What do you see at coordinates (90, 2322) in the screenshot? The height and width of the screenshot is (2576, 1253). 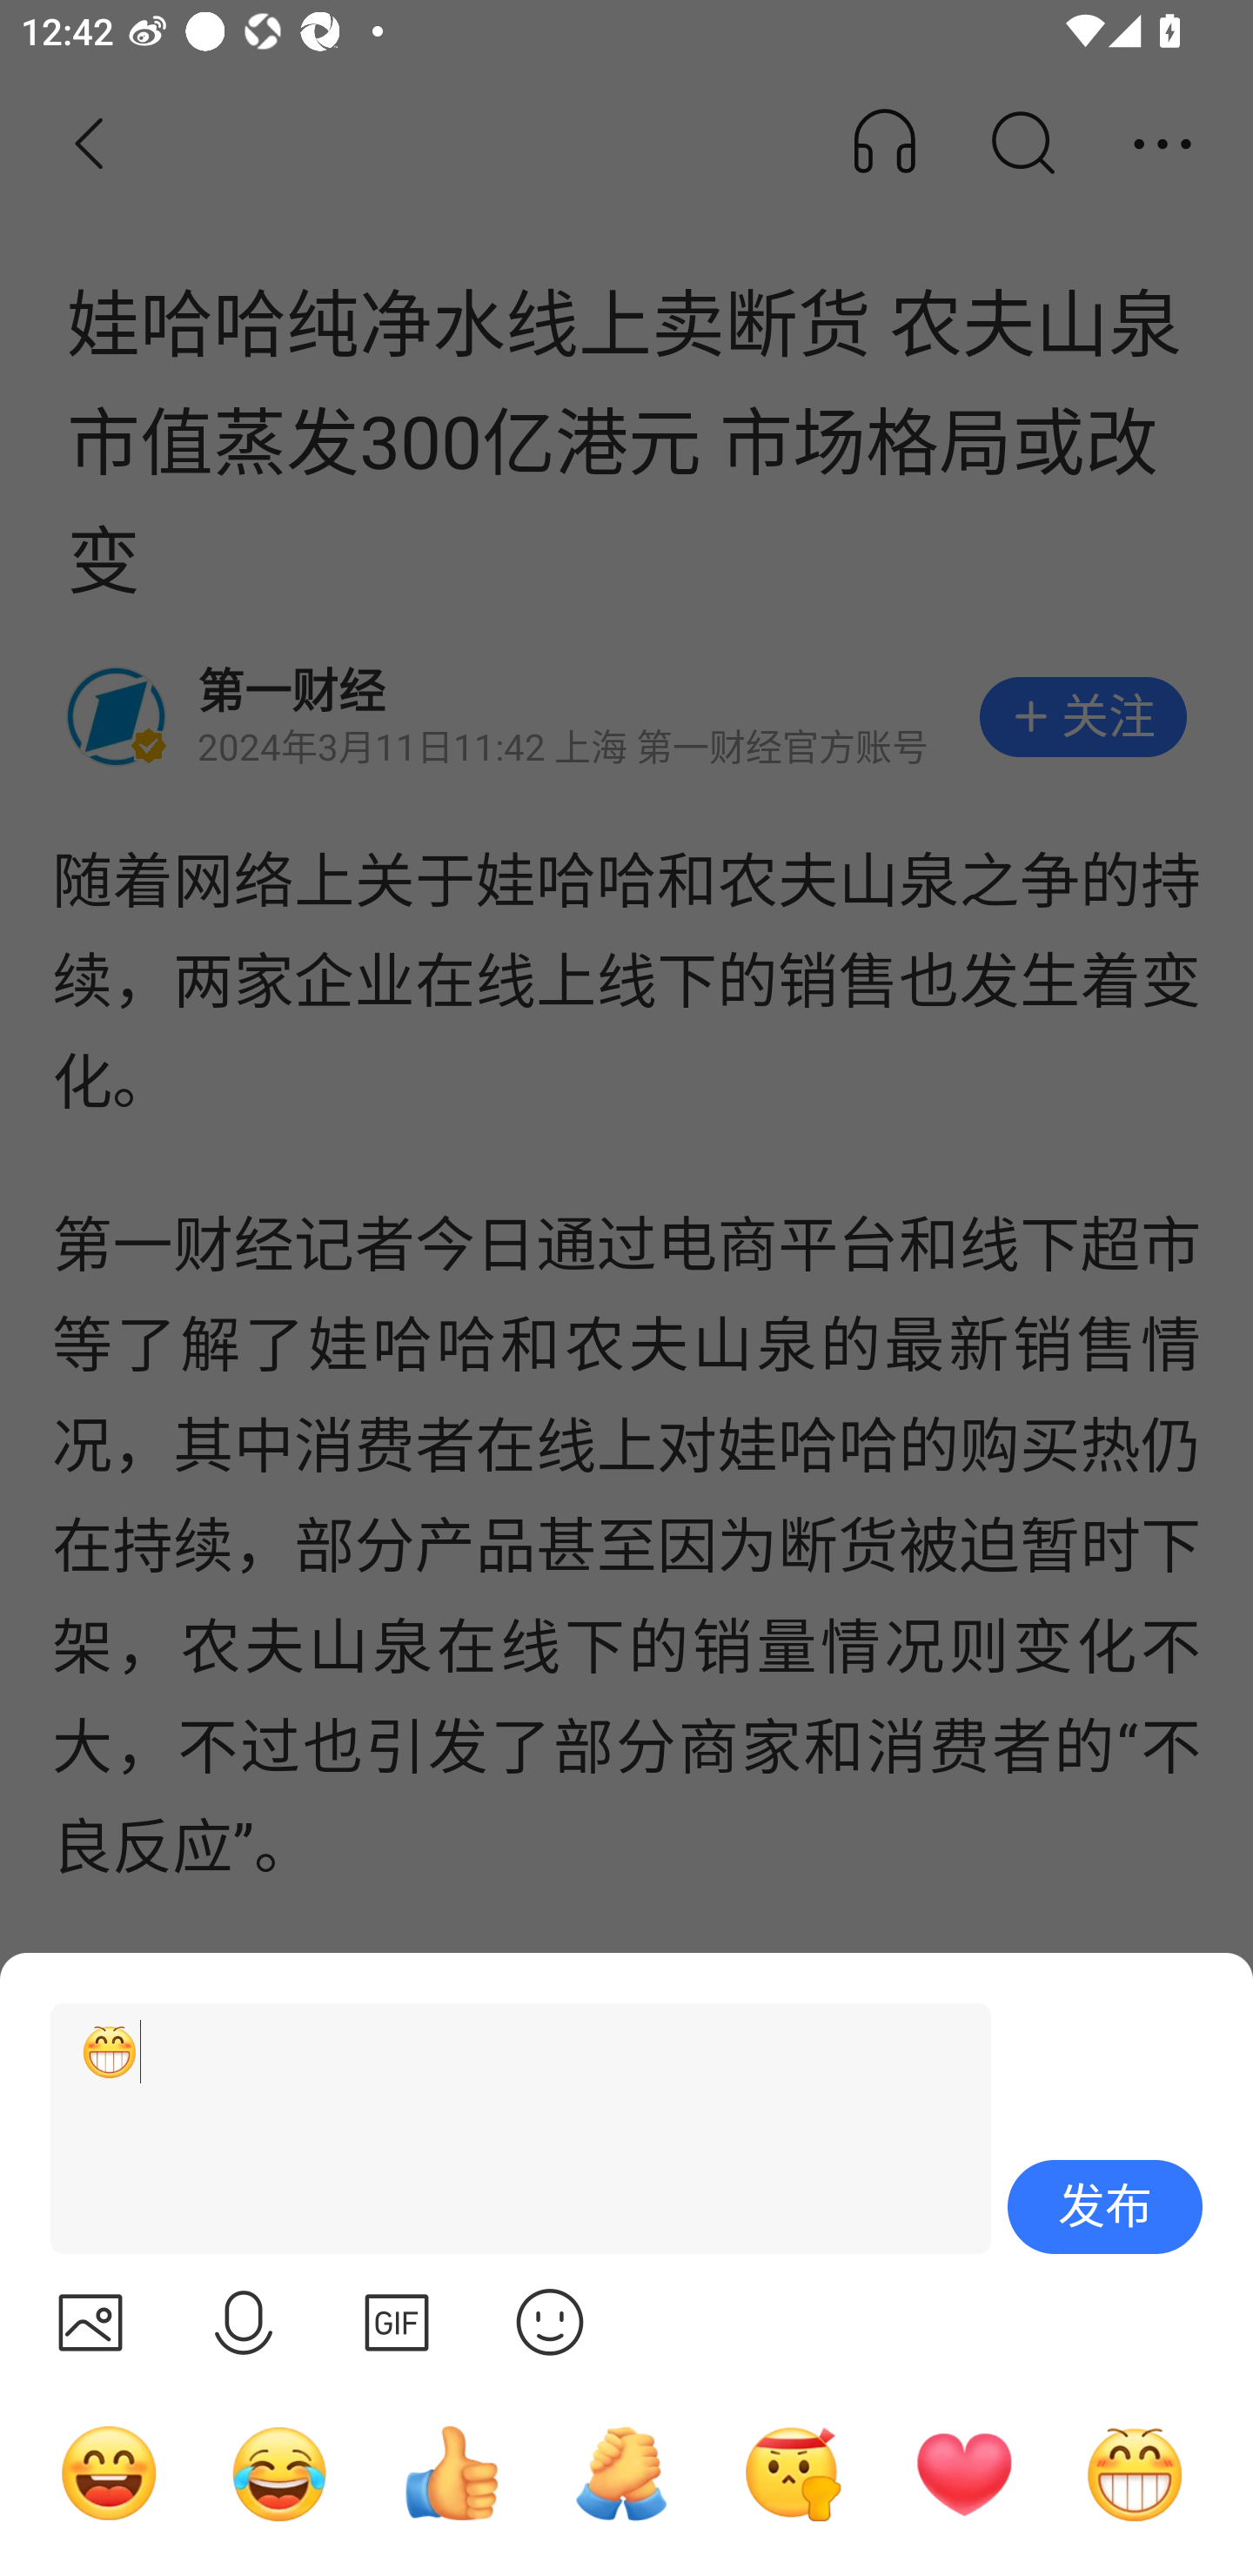 I see `` at bounding box center [90, 2322].